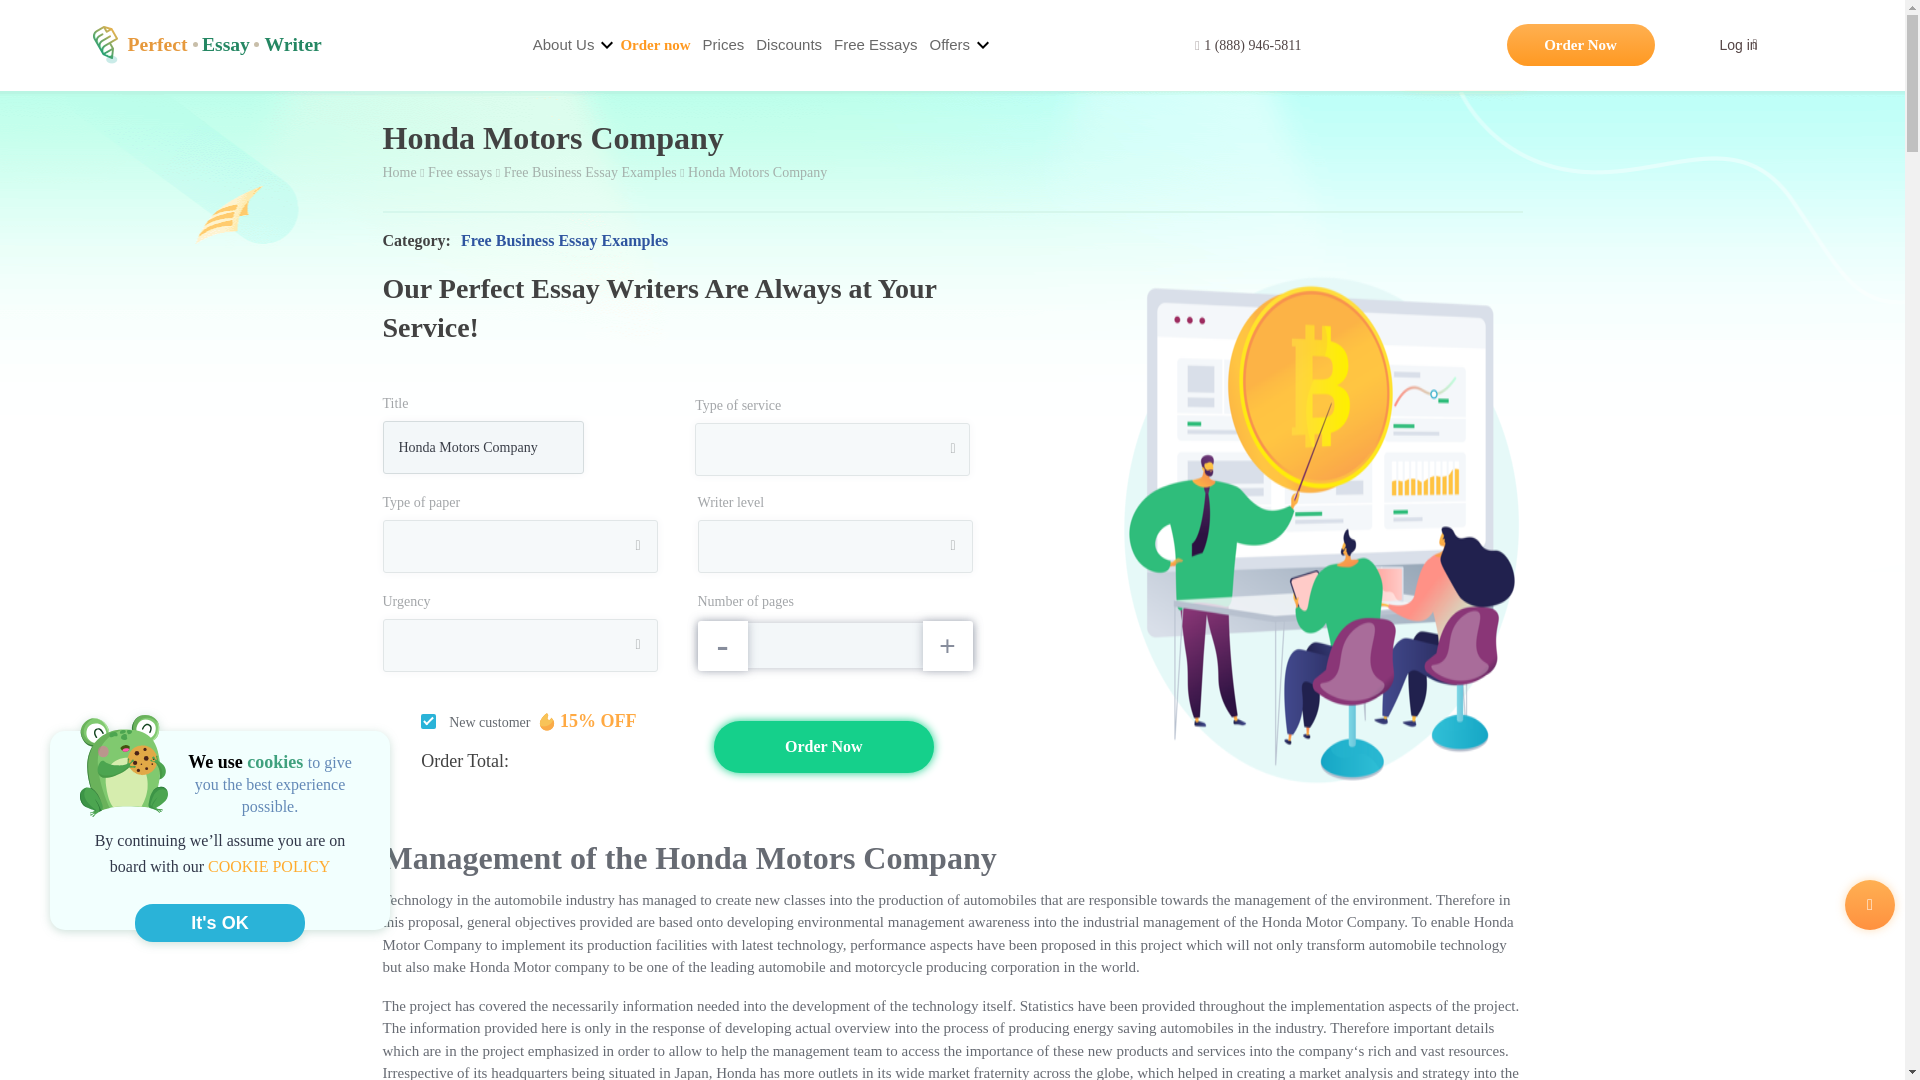 This screenshot has width=1920, height=1080. What do you see at coordinates (723, 44) in the screenshot?
I see `Prices` at bounding box center [723, 44].